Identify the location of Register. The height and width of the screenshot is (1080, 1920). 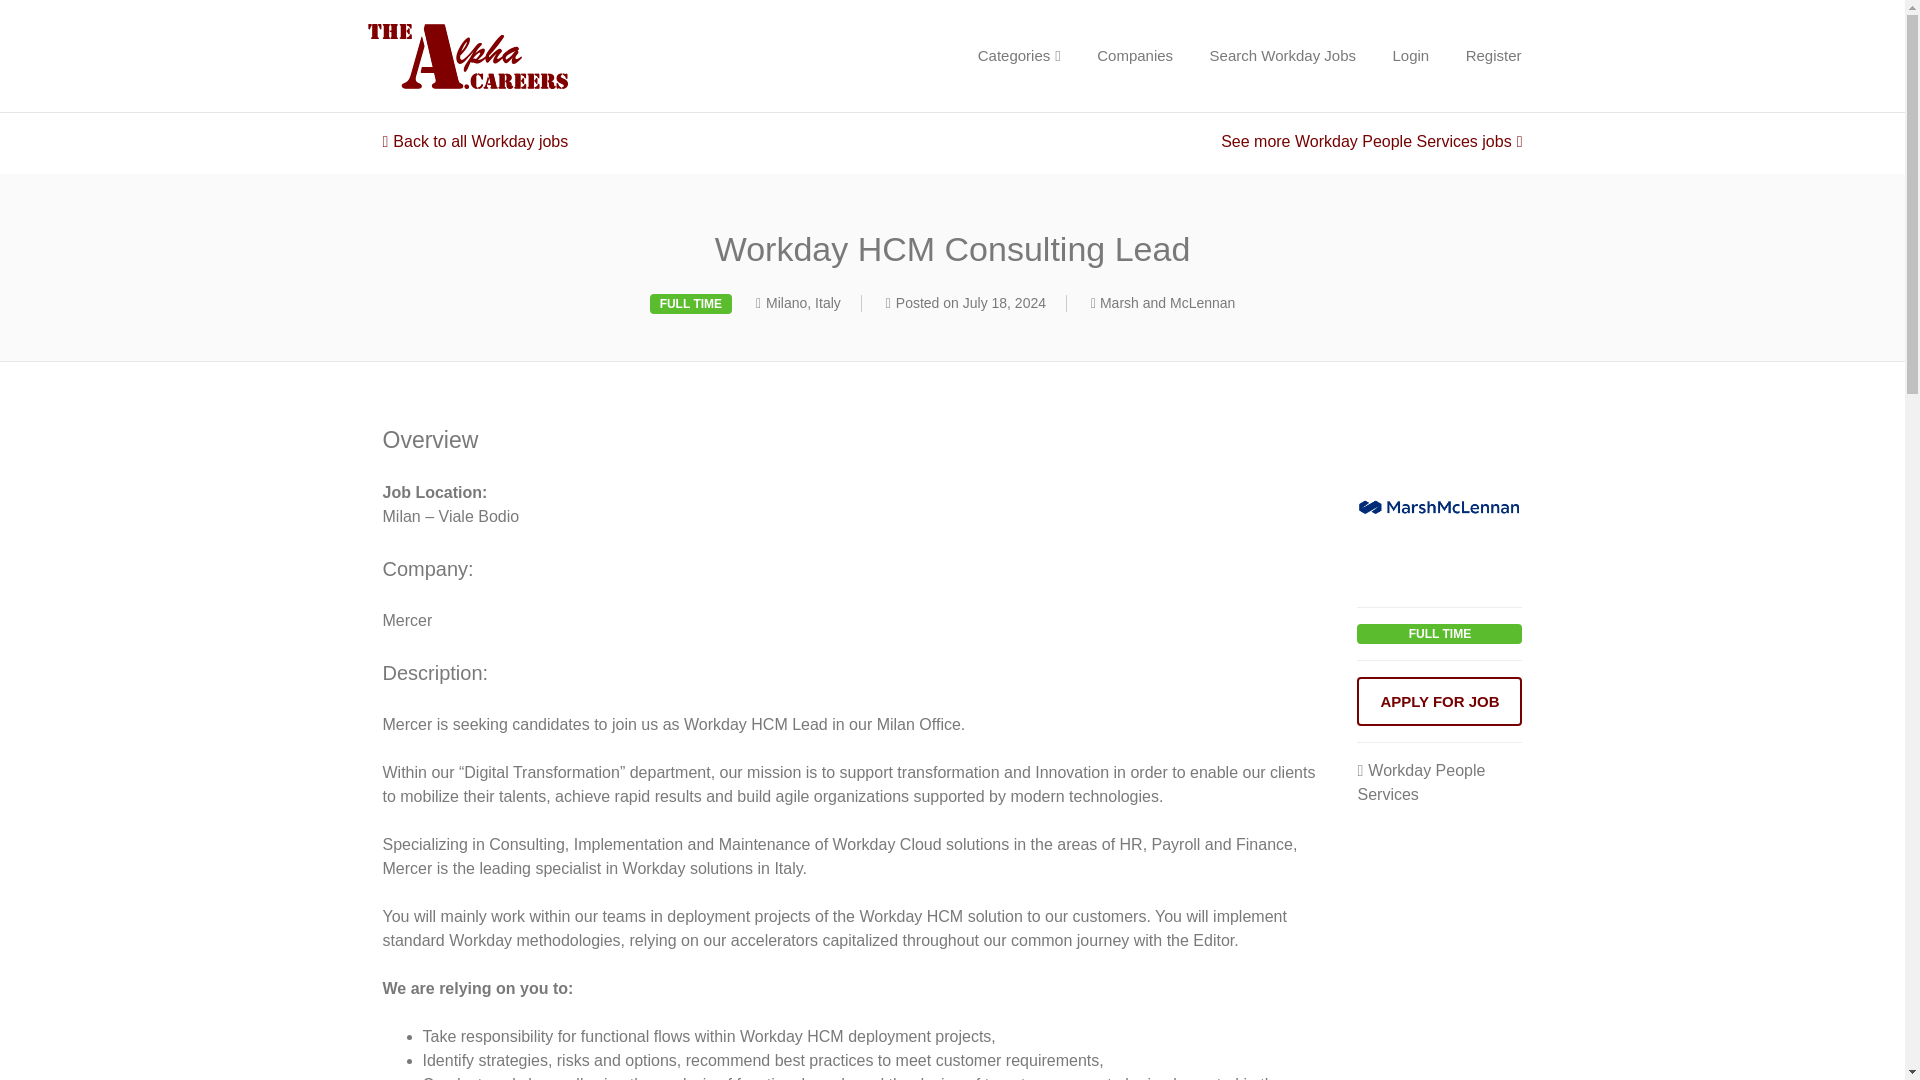
(1493, 56).